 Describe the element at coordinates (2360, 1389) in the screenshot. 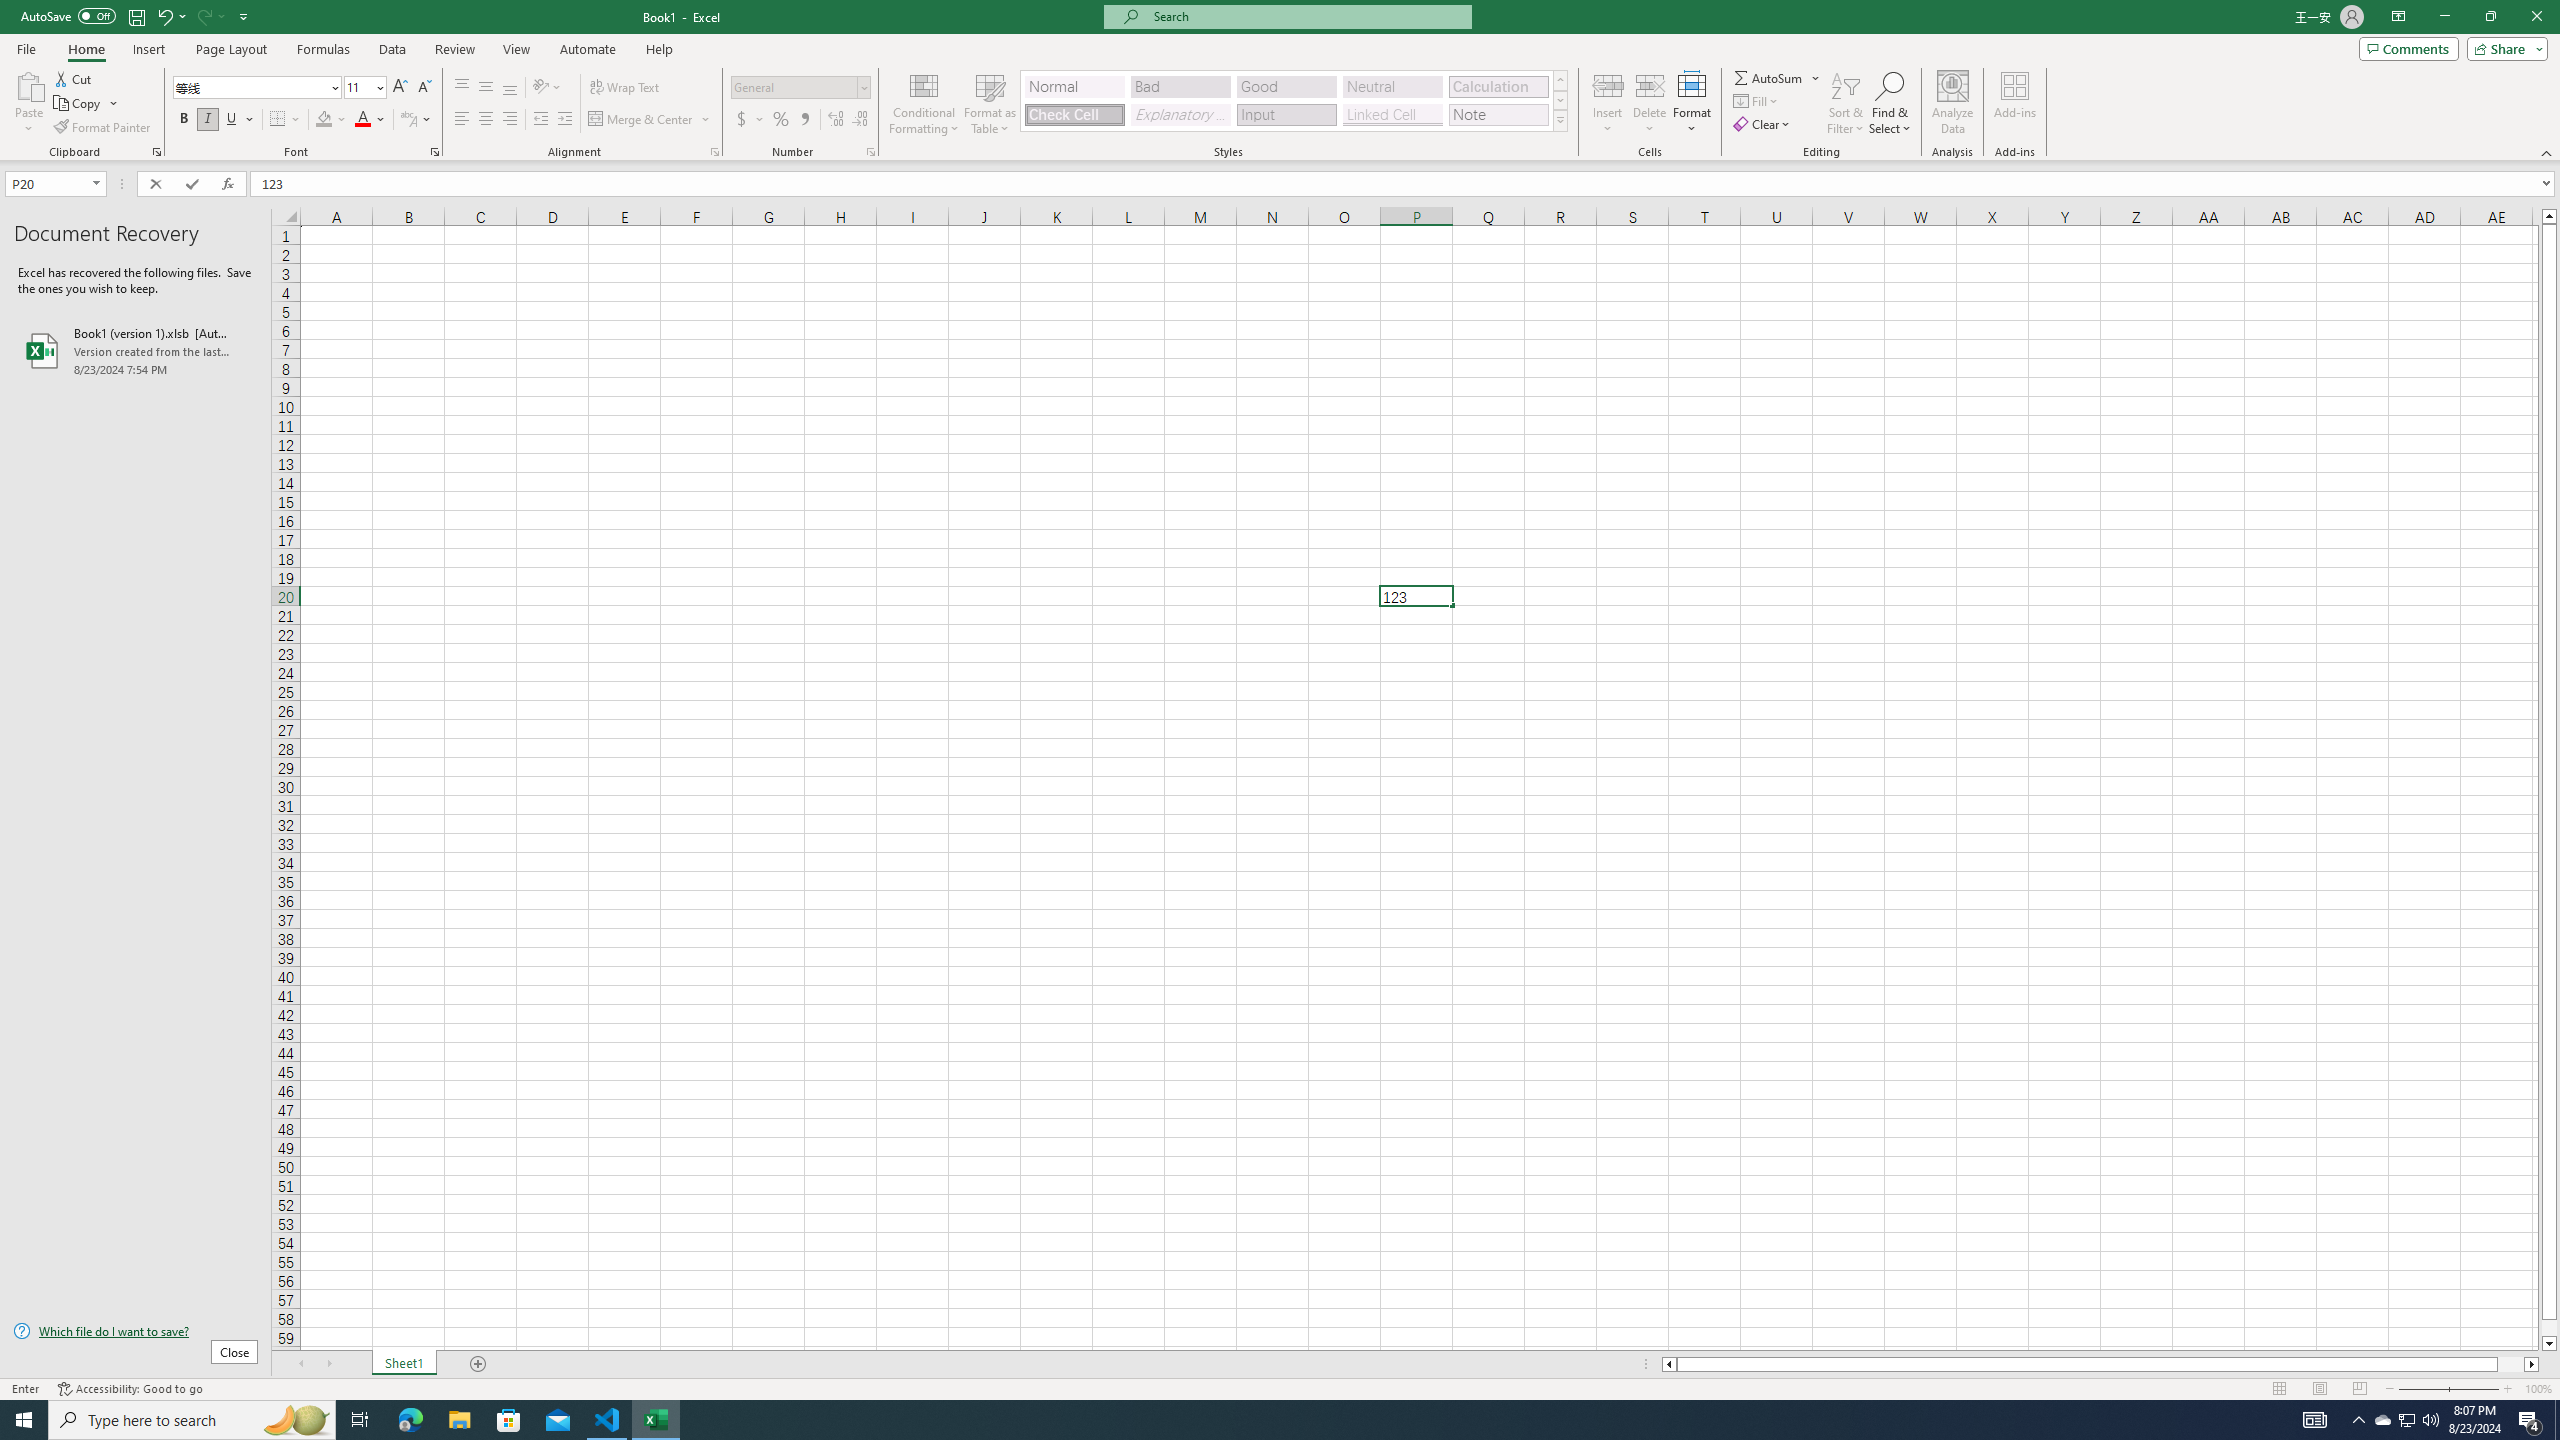

I see `Page Break Preview` at that location.